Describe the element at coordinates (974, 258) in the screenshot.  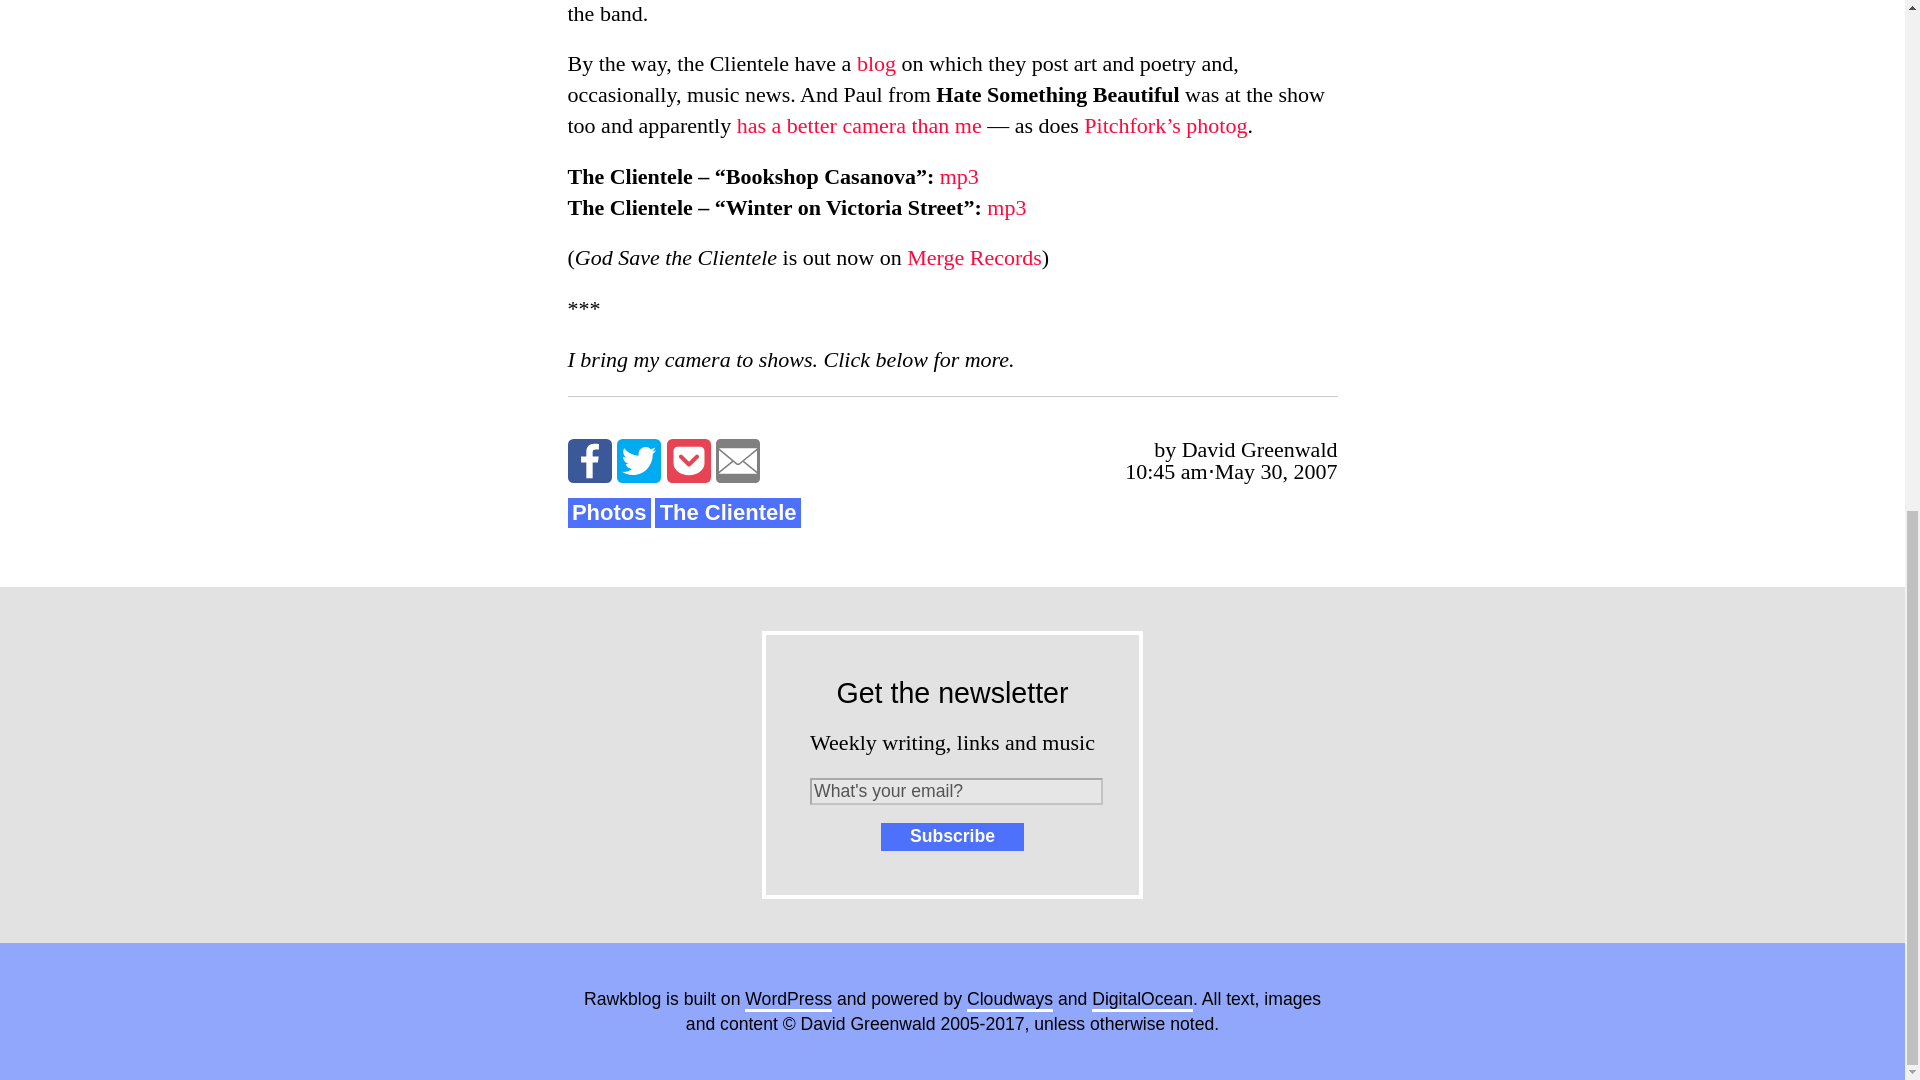
I see `Merge Records` at that location.